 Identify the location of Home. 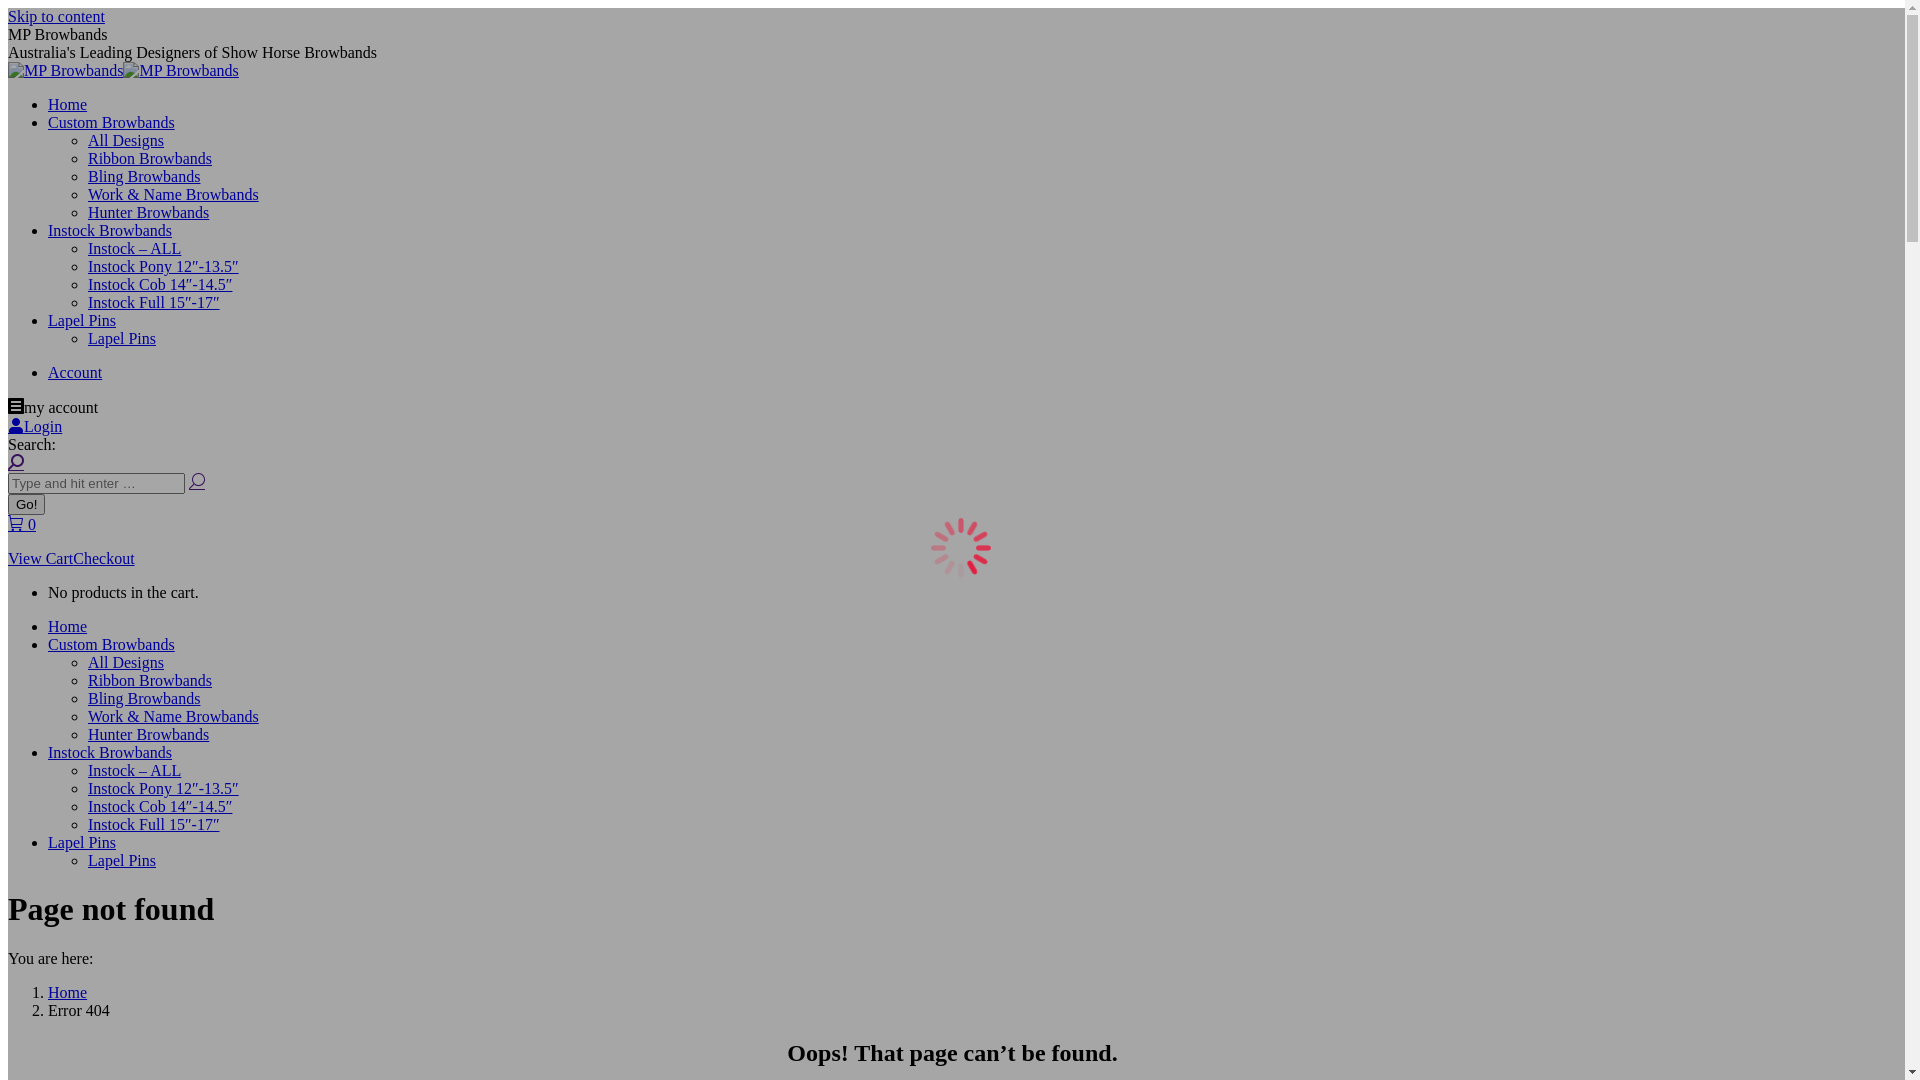
(68, 626).